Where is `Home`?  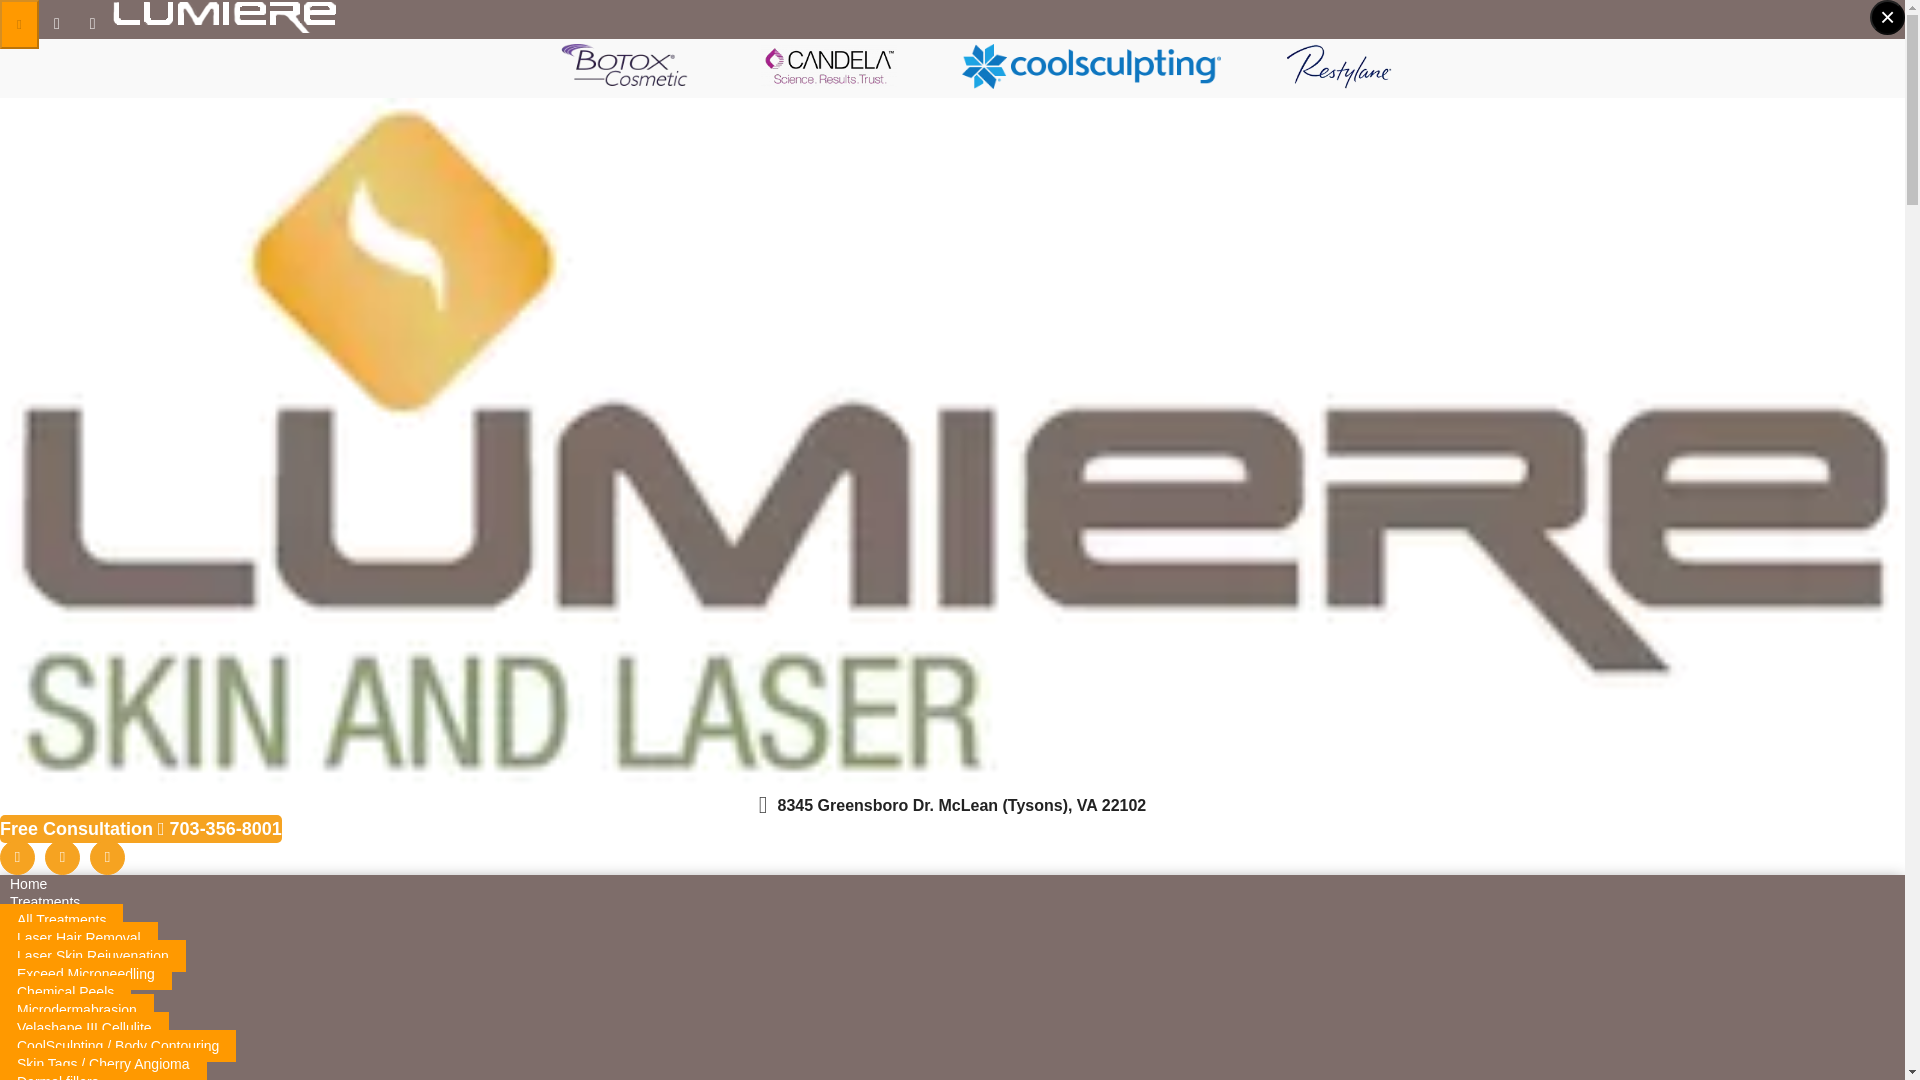 Home is located at coordinates (28, 884).